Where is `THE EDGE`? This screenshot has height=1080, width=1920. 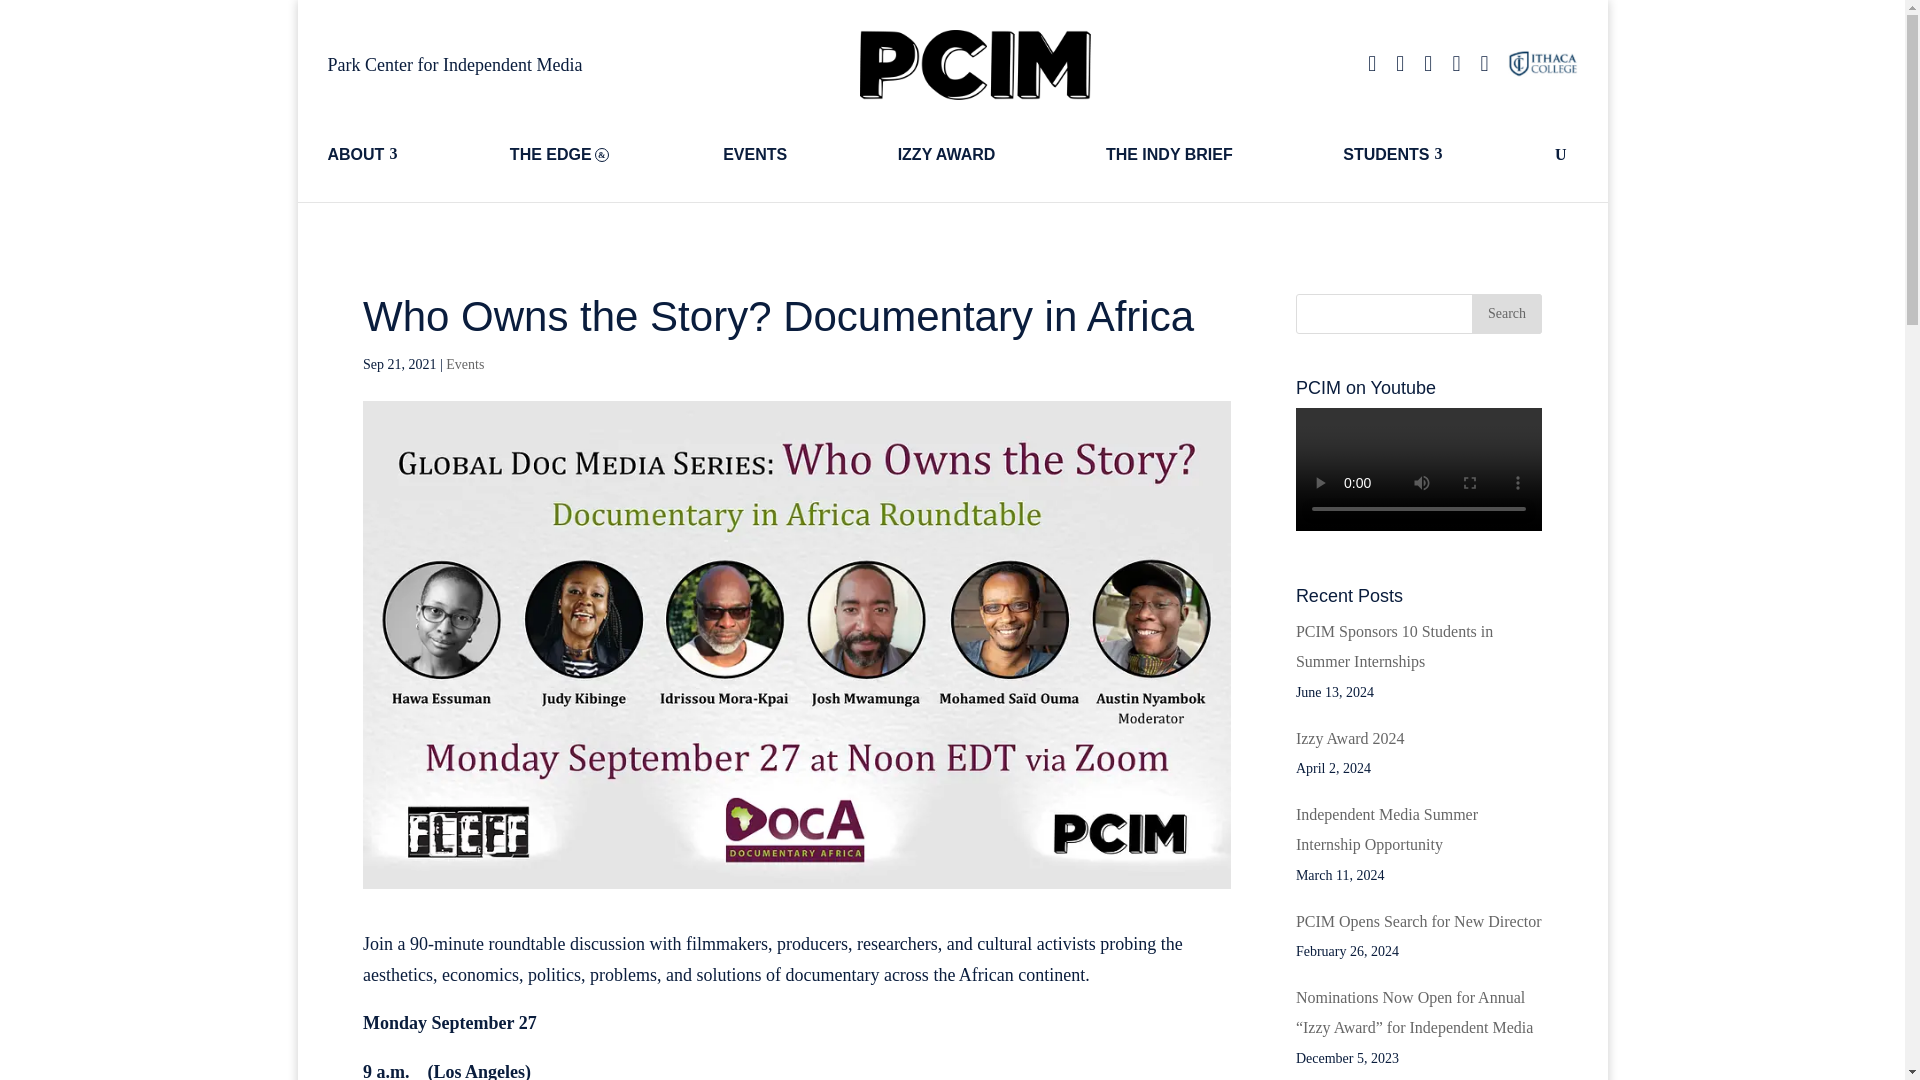 THE EDGE is located at coordinates (605, 154).